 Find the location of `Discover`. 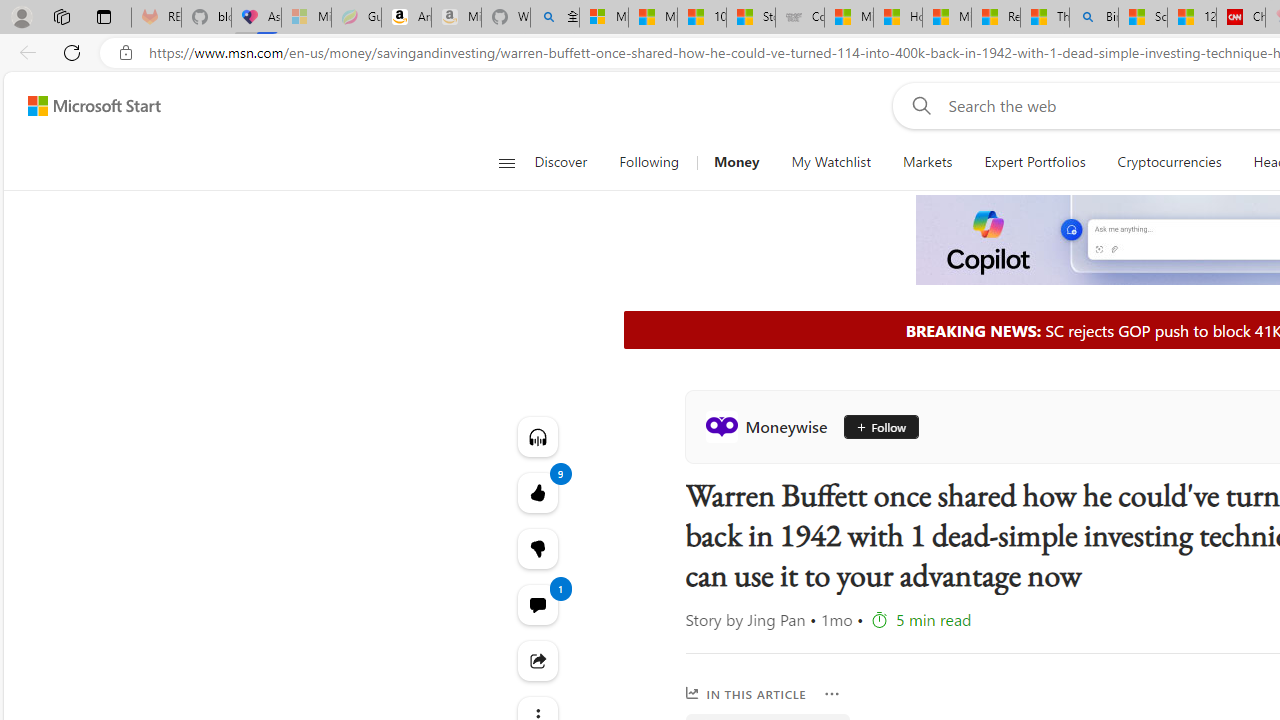

Discover is located at coordinates (568, 162).